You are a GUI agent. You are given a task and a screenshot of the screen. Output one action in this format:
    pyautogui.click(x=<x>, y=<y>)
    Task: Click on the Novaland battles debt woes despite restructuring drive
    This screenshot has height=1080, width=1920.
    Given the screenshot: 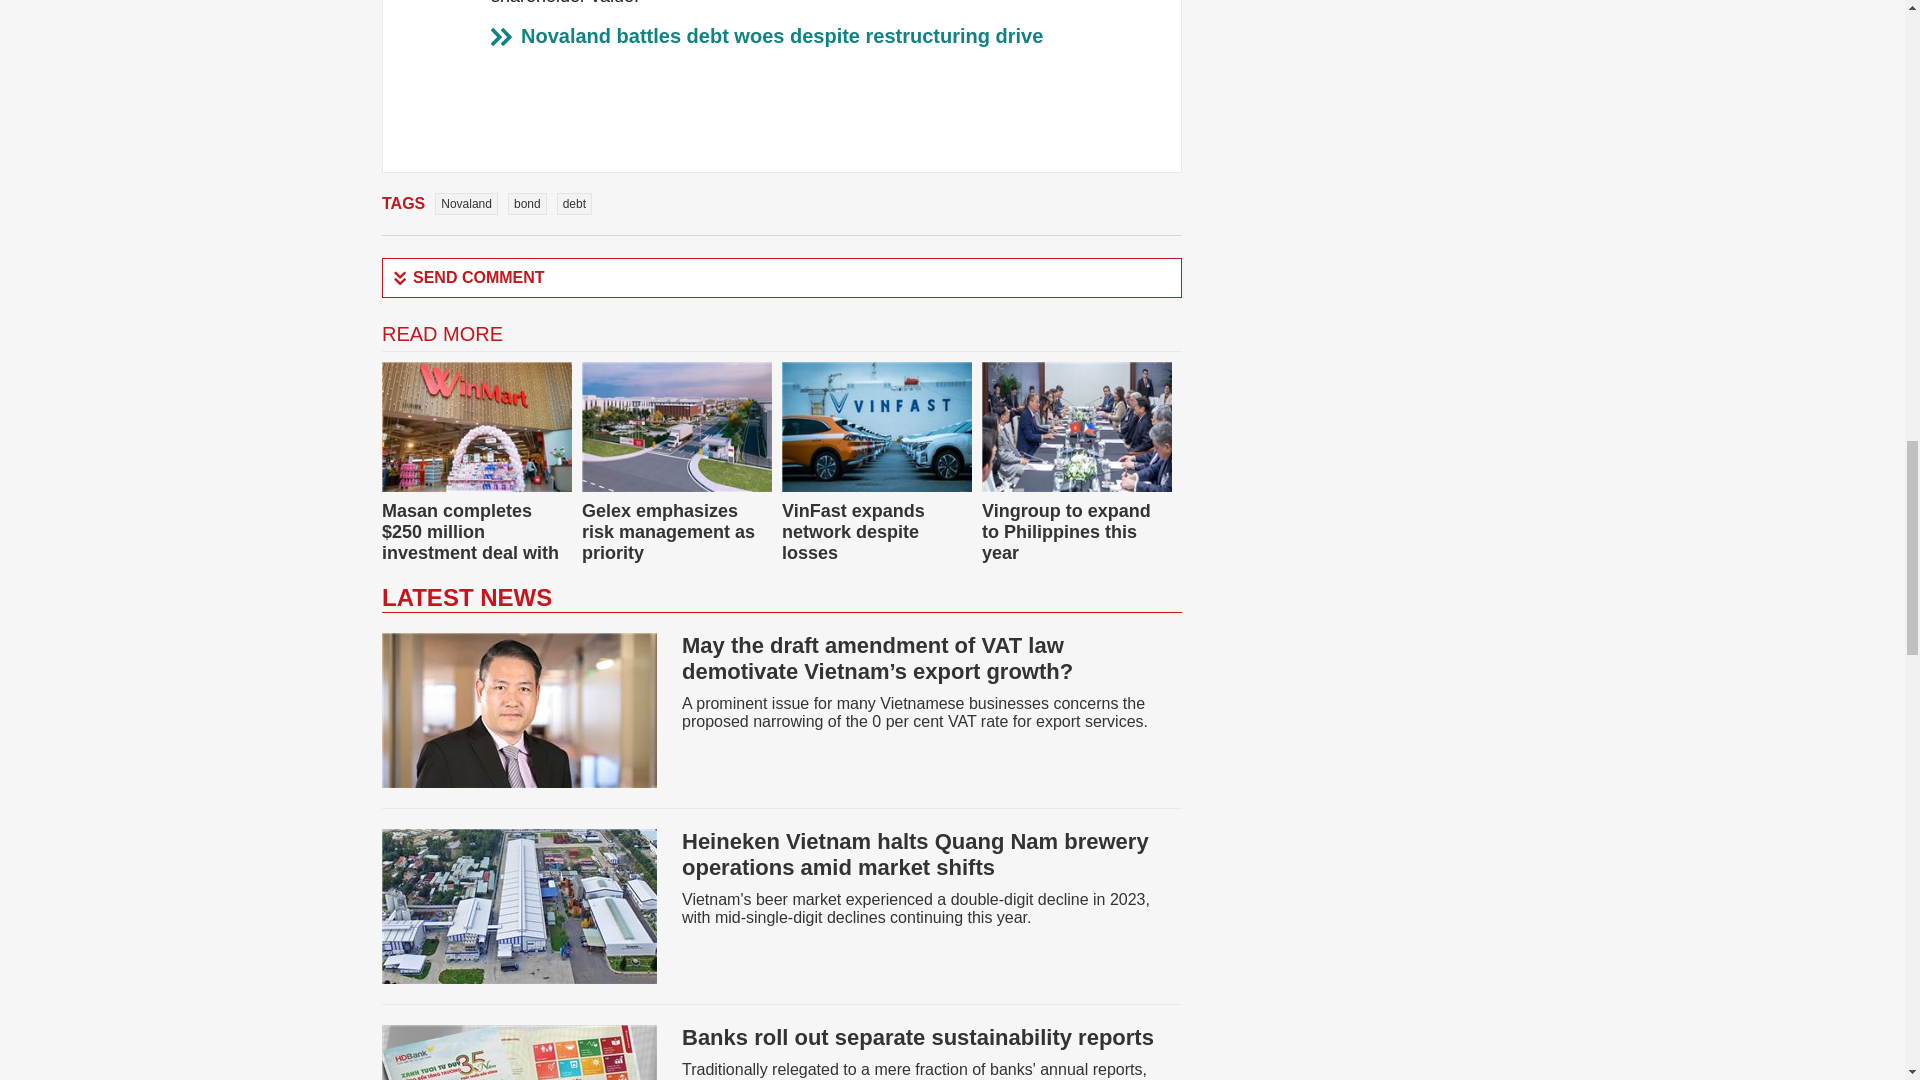 What is the action you would take?
    pyautogui.click(x=781, y=36)
    